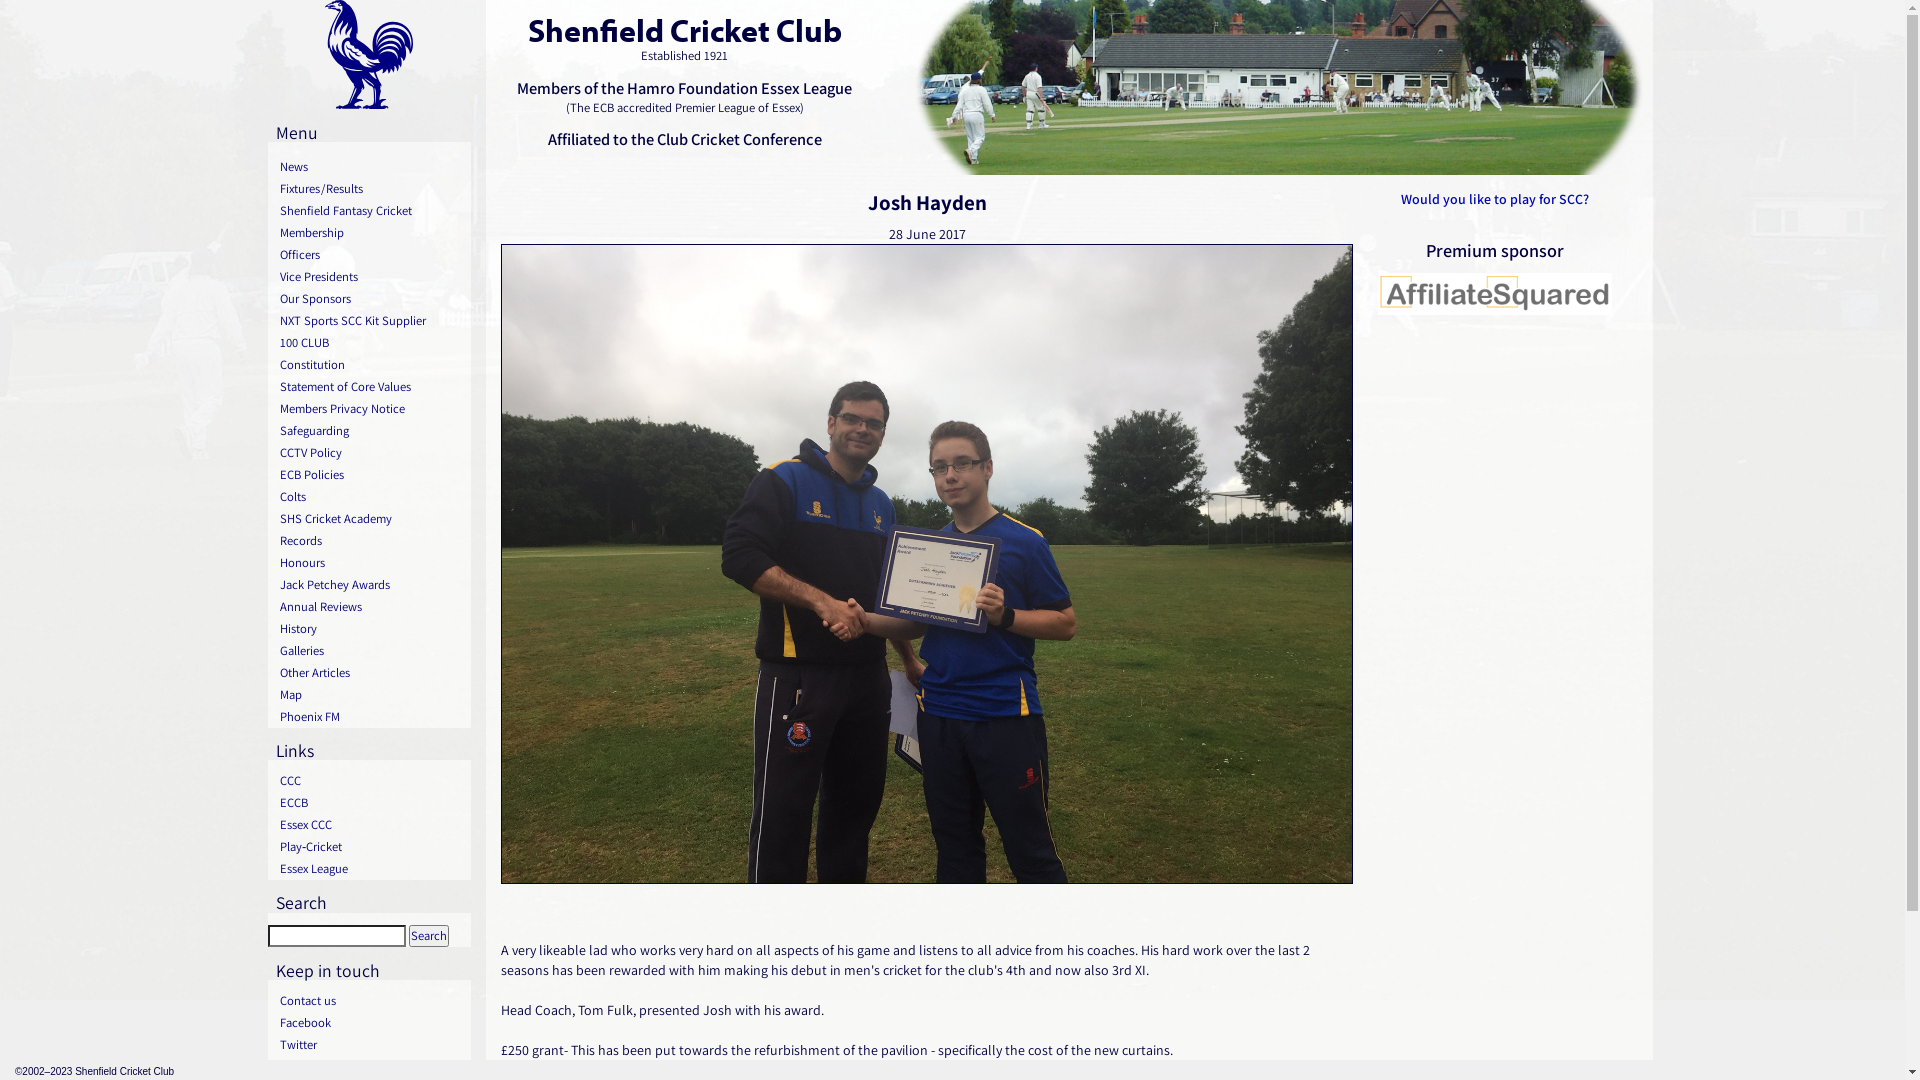  I want to click on Instagram, so click(370, 1067).